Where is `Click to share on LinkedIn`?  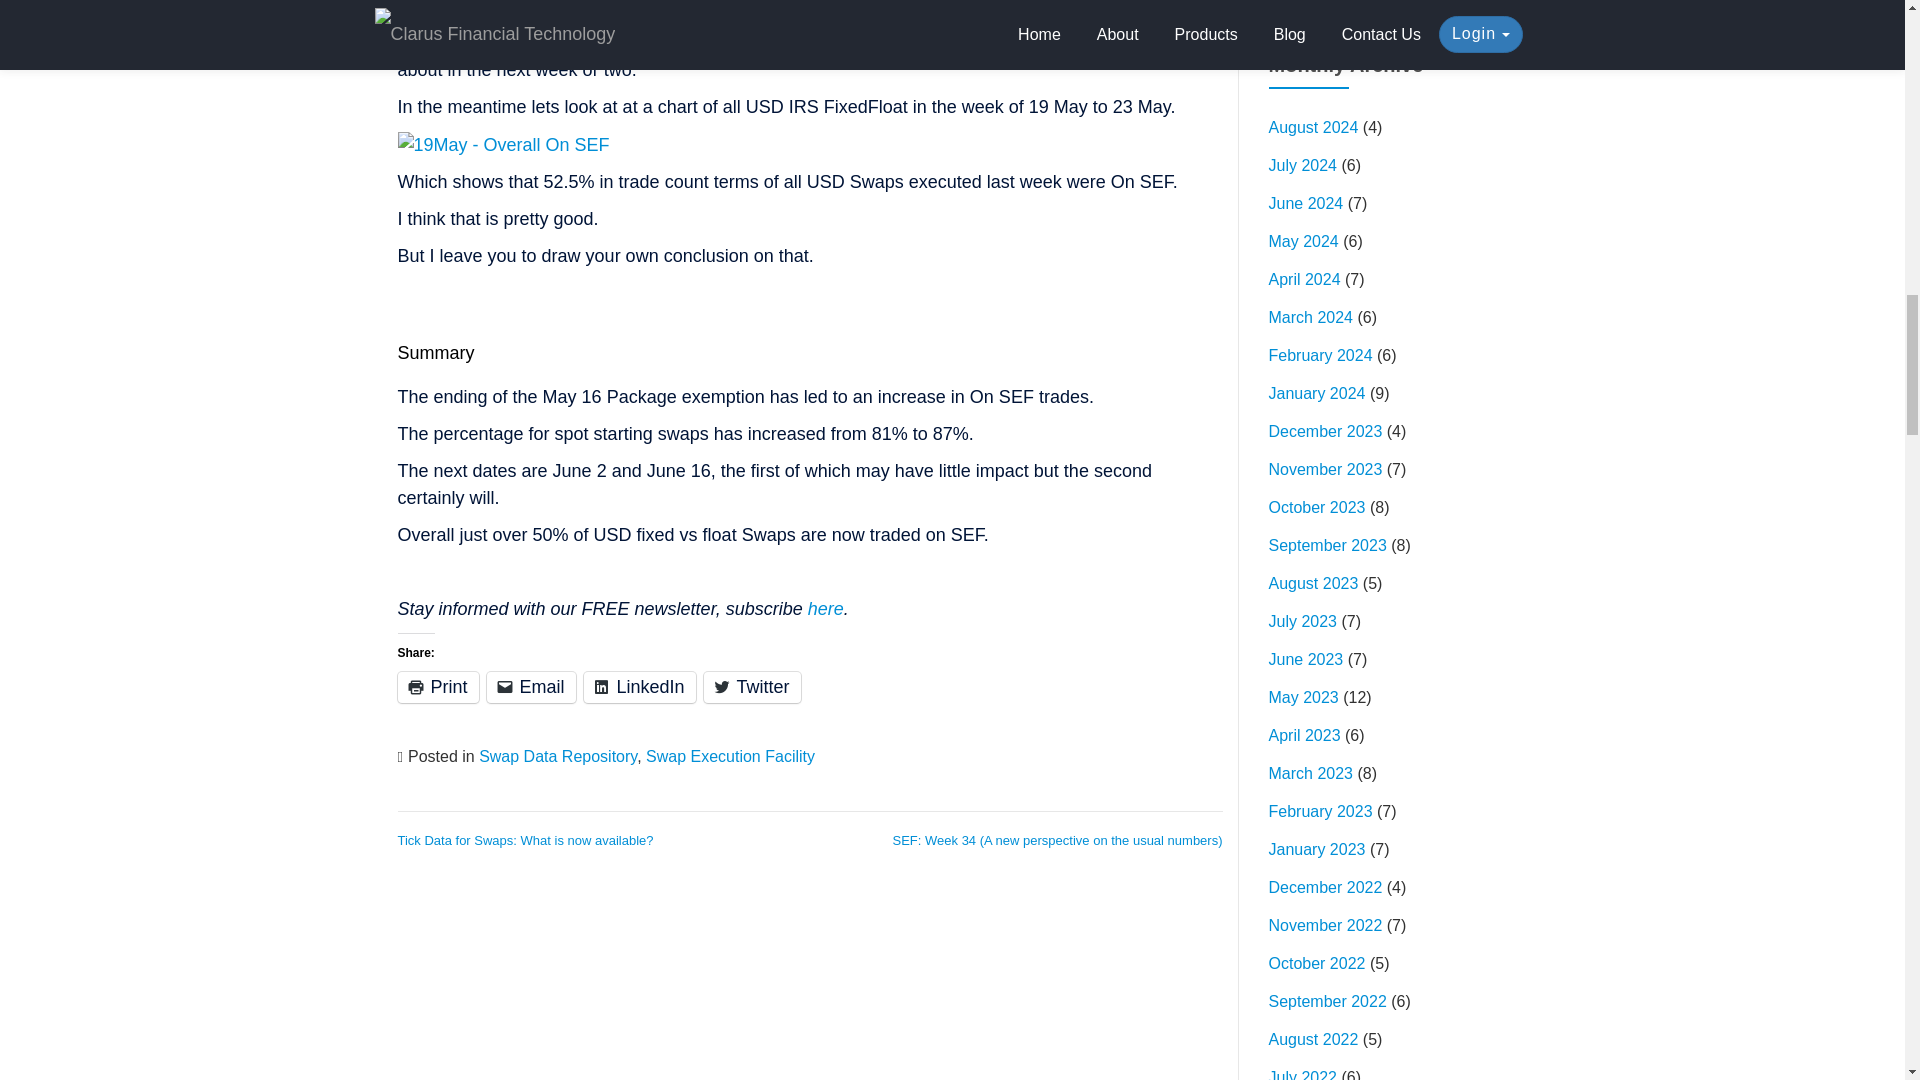
Click to share on LinkedIn is located at coordinates (639, 687).